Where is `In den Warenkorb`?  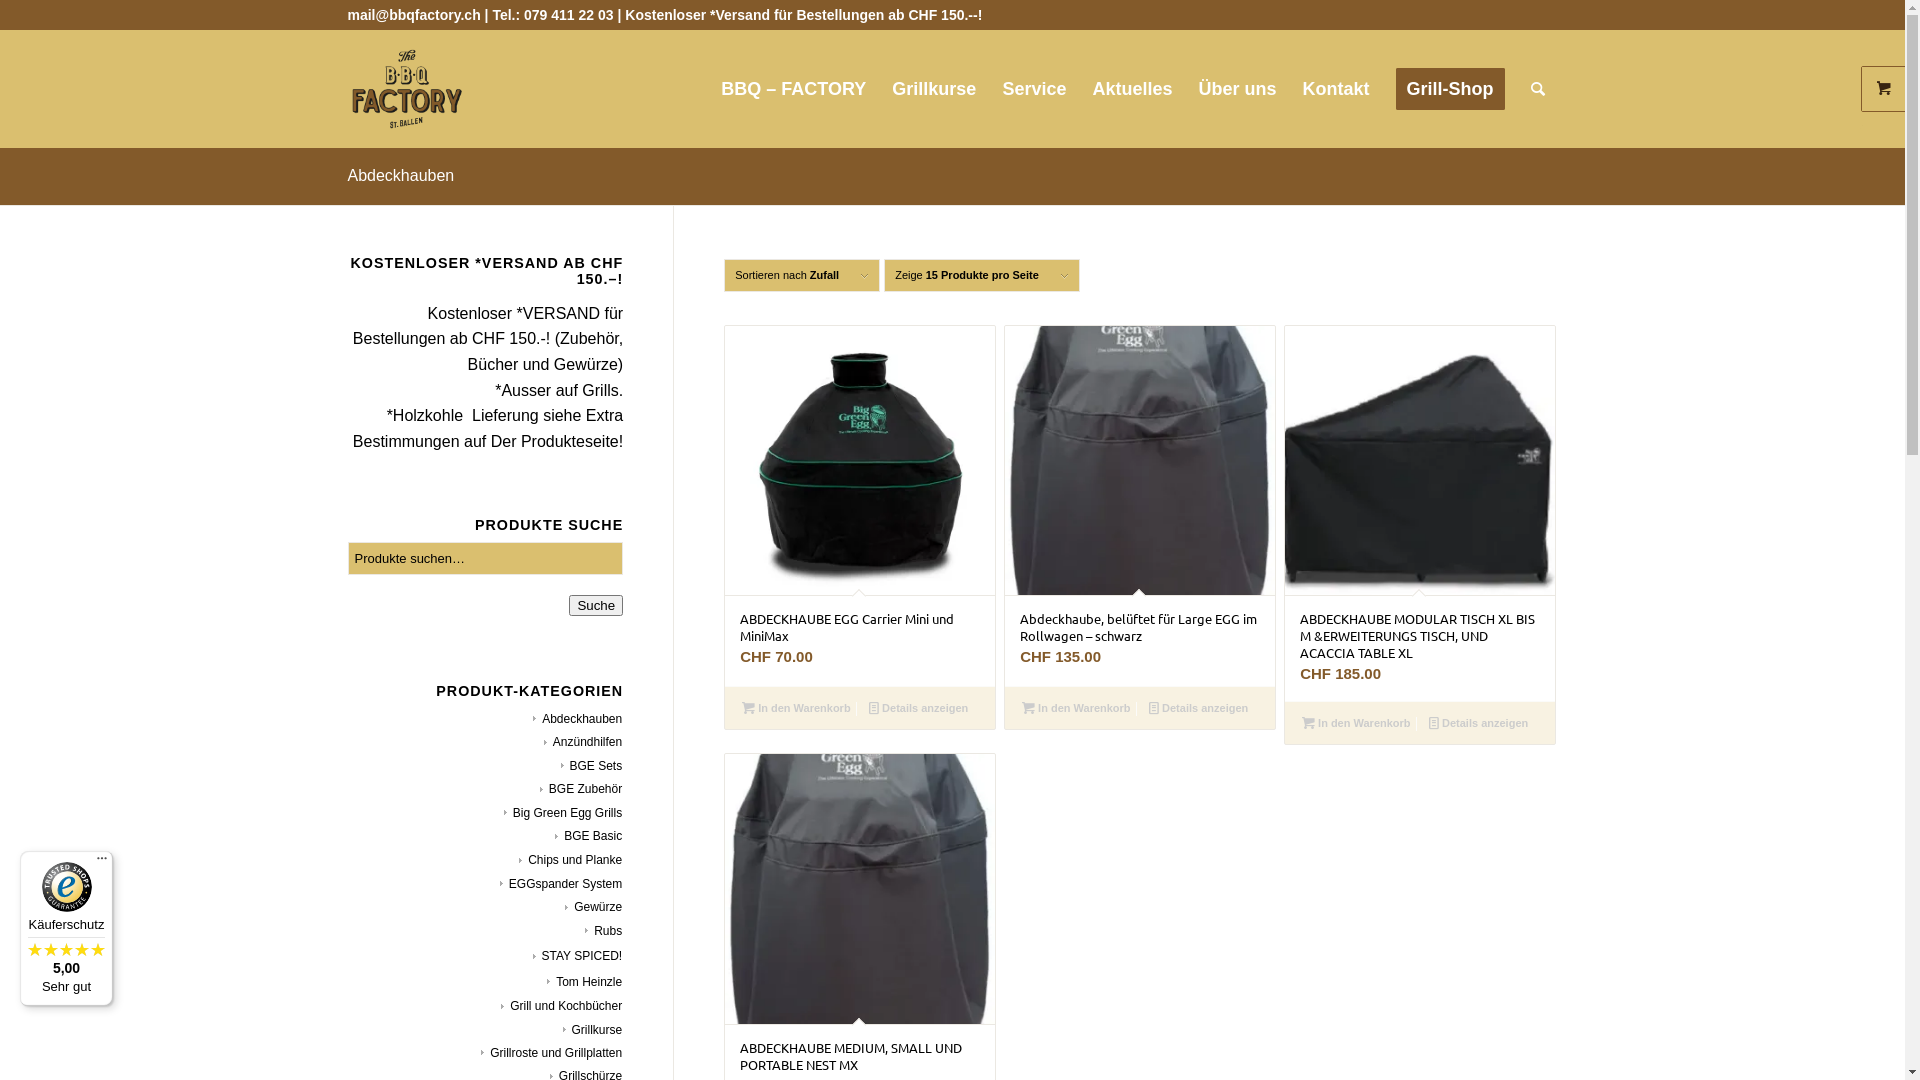
In den Warenkorb is located at coordinates (1076, 708).